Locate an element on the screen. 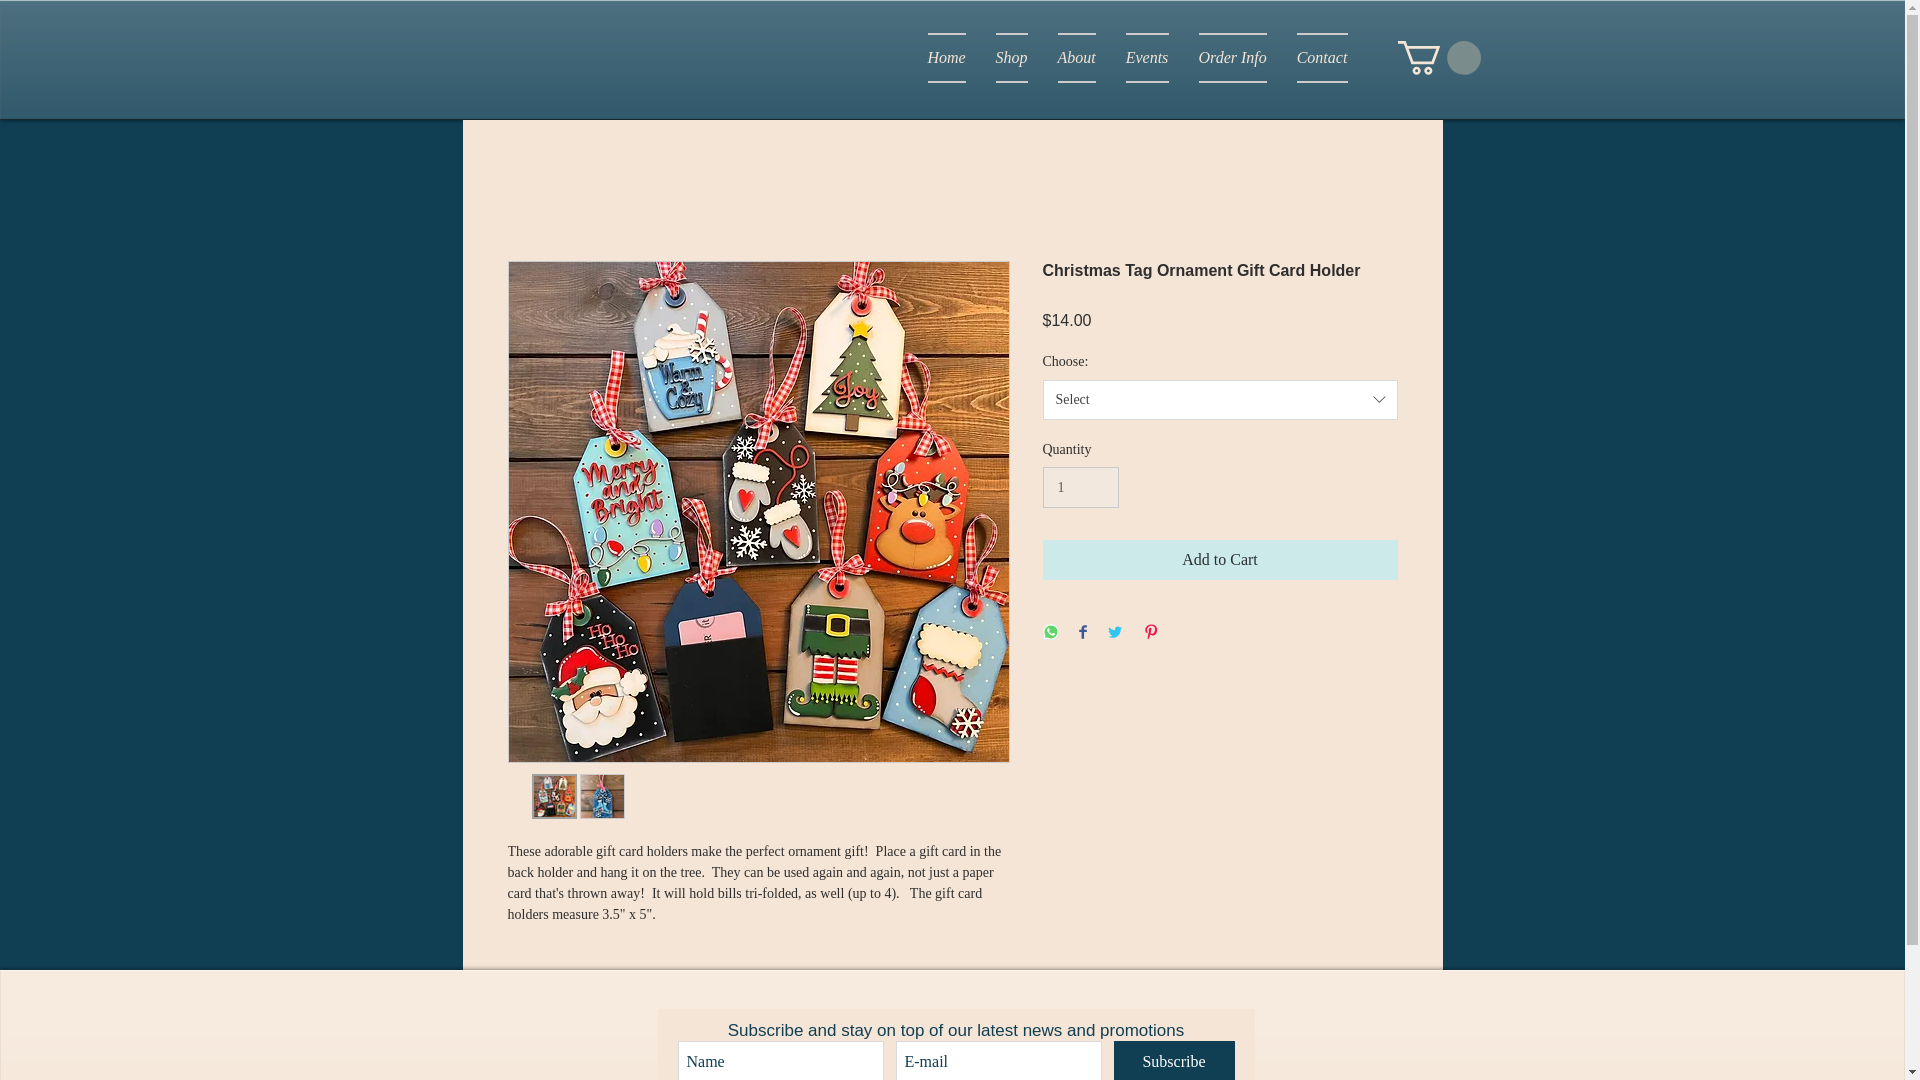  Order Info is located at coordinates (1233, 58).